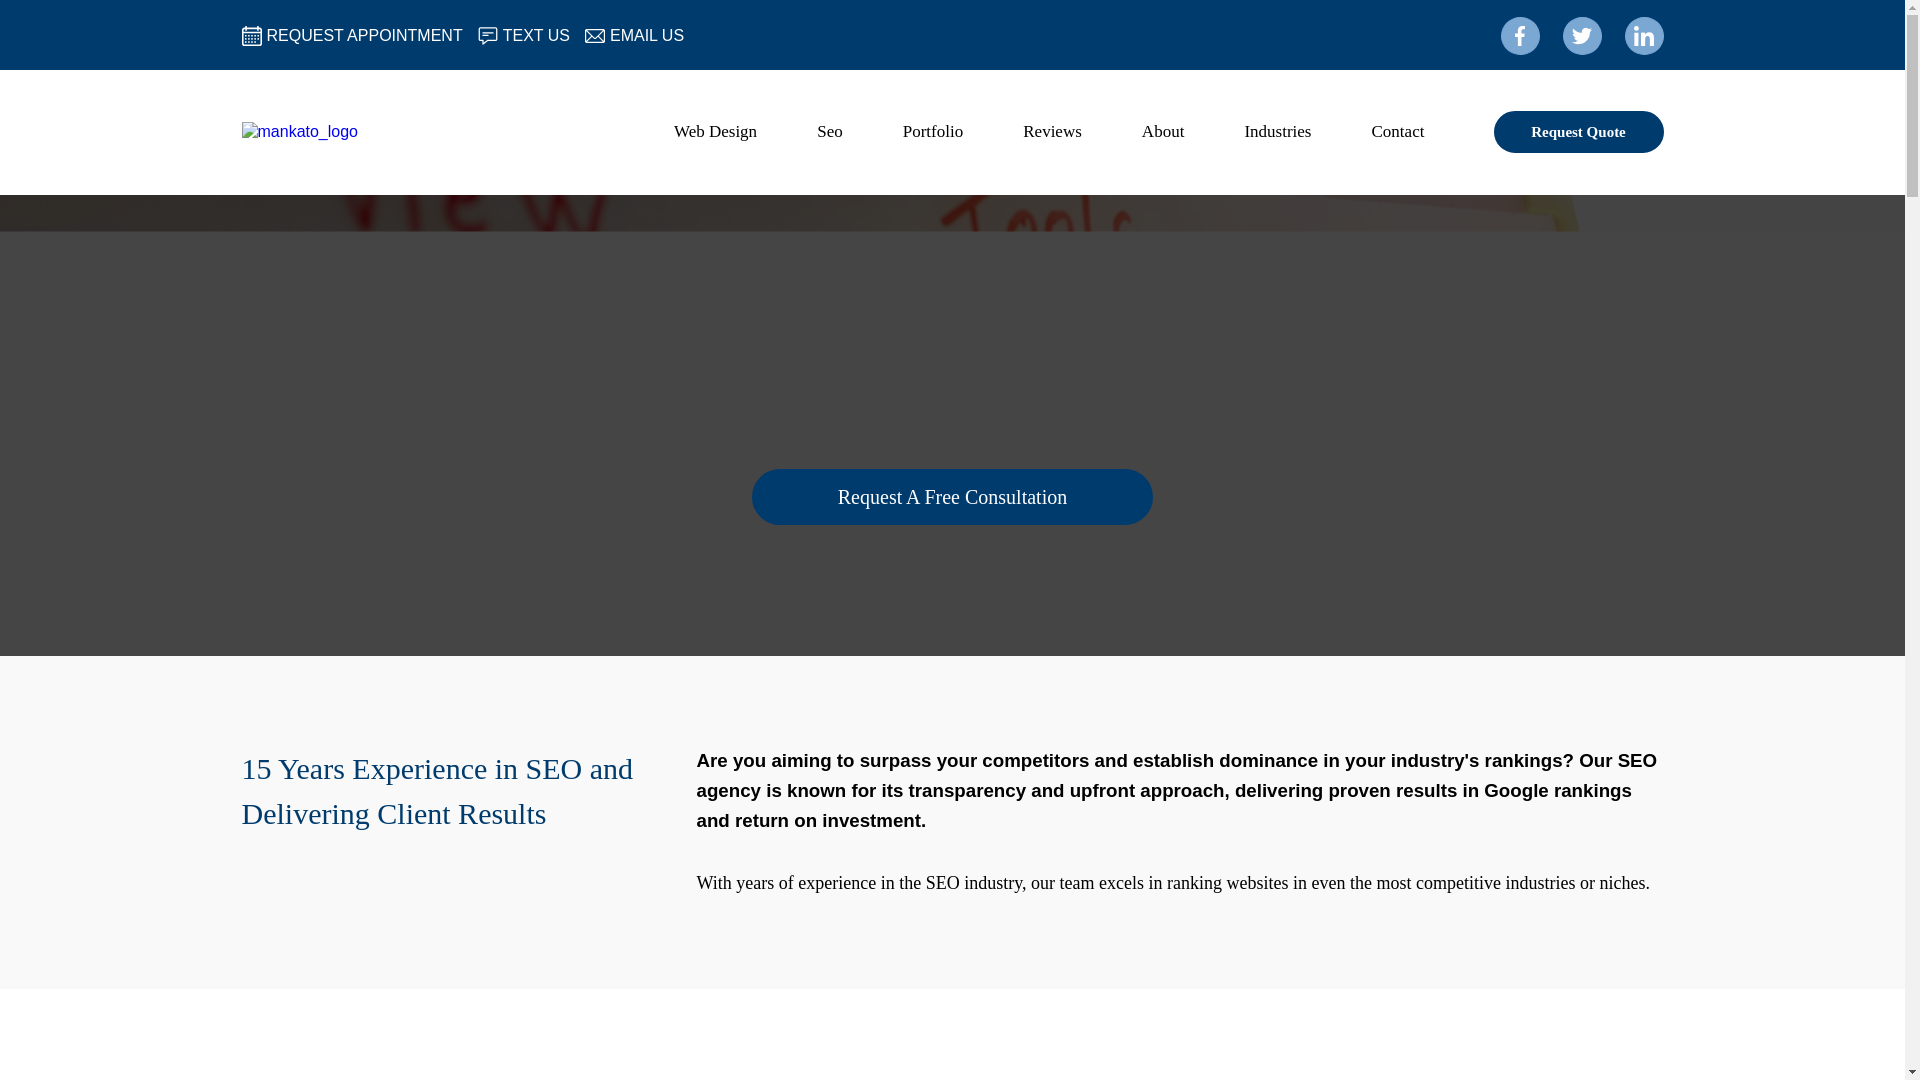  What do you see at coordinates (1398, 132) in the screenshot?
I see `Contact` at bounding box center [1398, 132].